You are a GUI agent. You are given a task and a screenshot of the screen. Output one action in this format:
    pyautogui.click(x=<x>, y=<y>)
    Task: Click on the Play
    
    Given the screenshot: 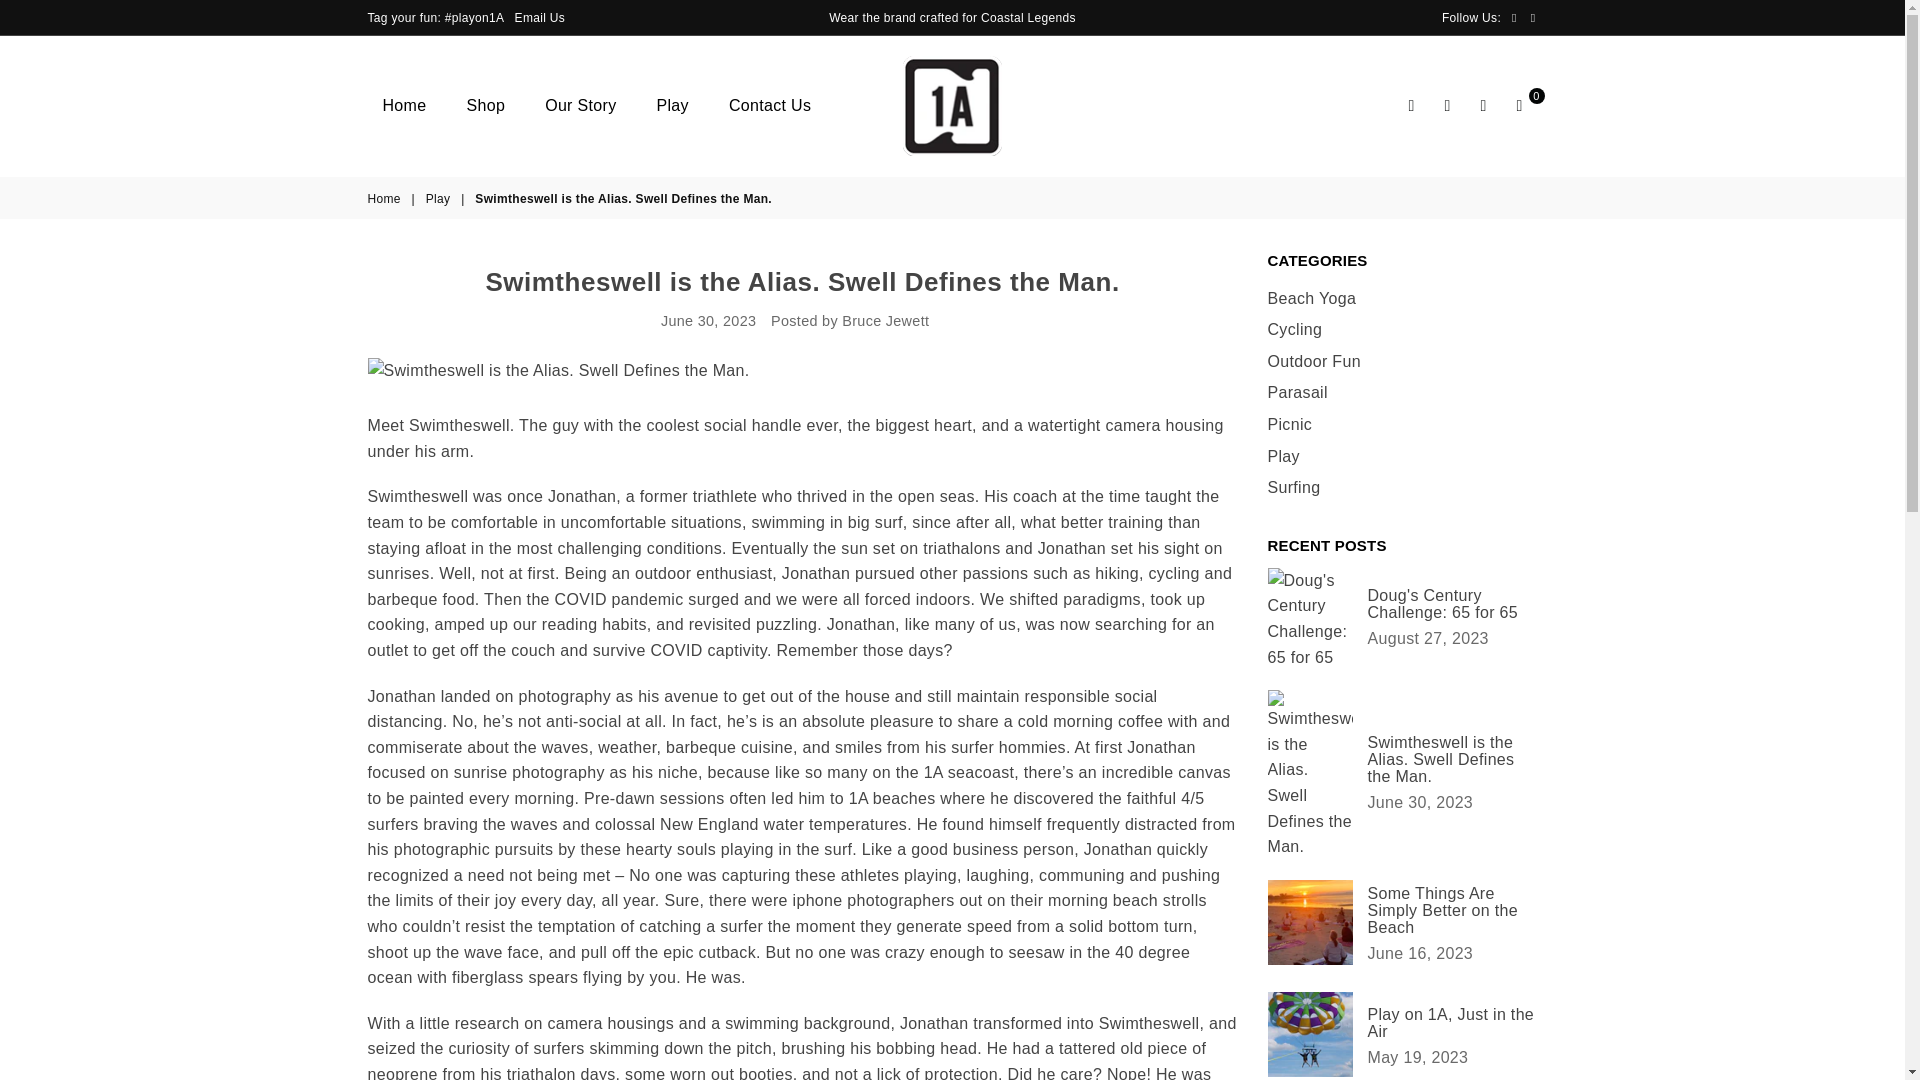 What is the action you would take?
    pyautogui.click(x=672, y=106)
    